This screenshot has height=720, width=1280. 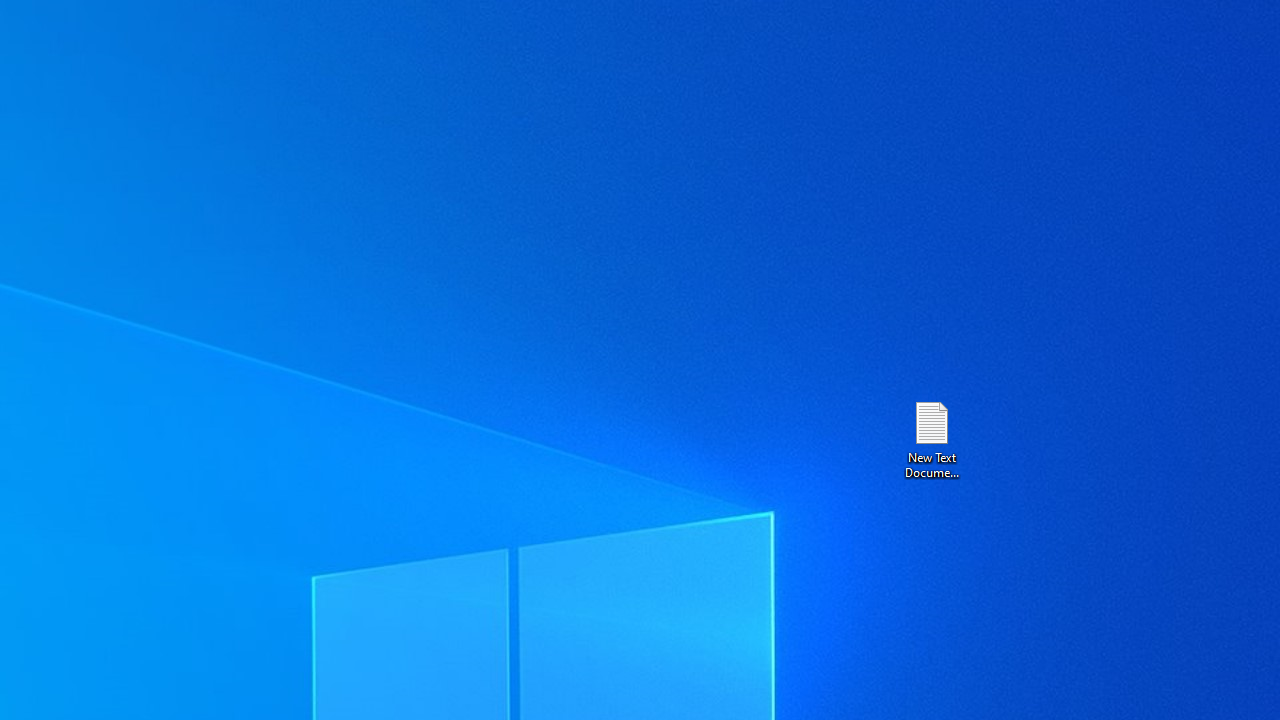 What do you see at coordinates (931, 438) in the screenshot?
I see `New Text Document (2)` at bounding box center [931, 438].